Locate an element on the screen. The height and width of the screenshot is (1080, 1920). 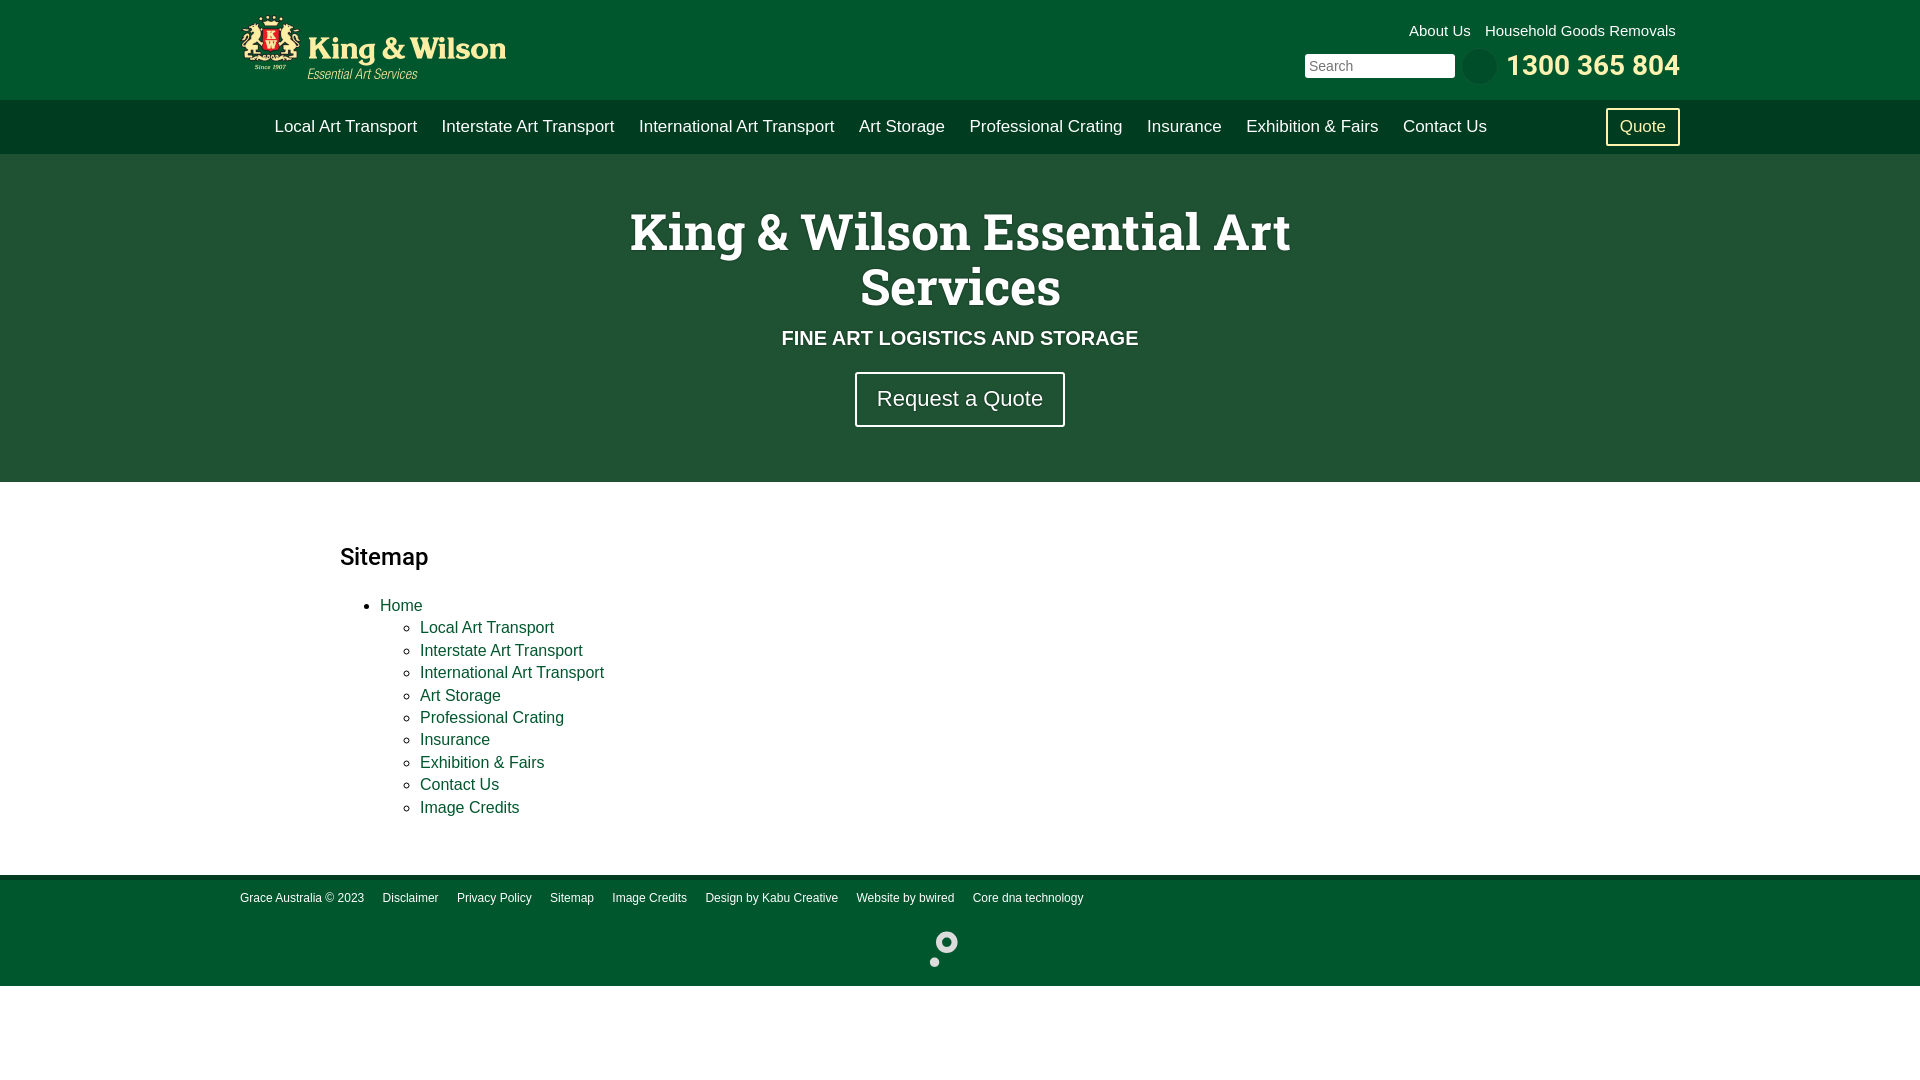
Image Credits is located at coordinates (470, 806).